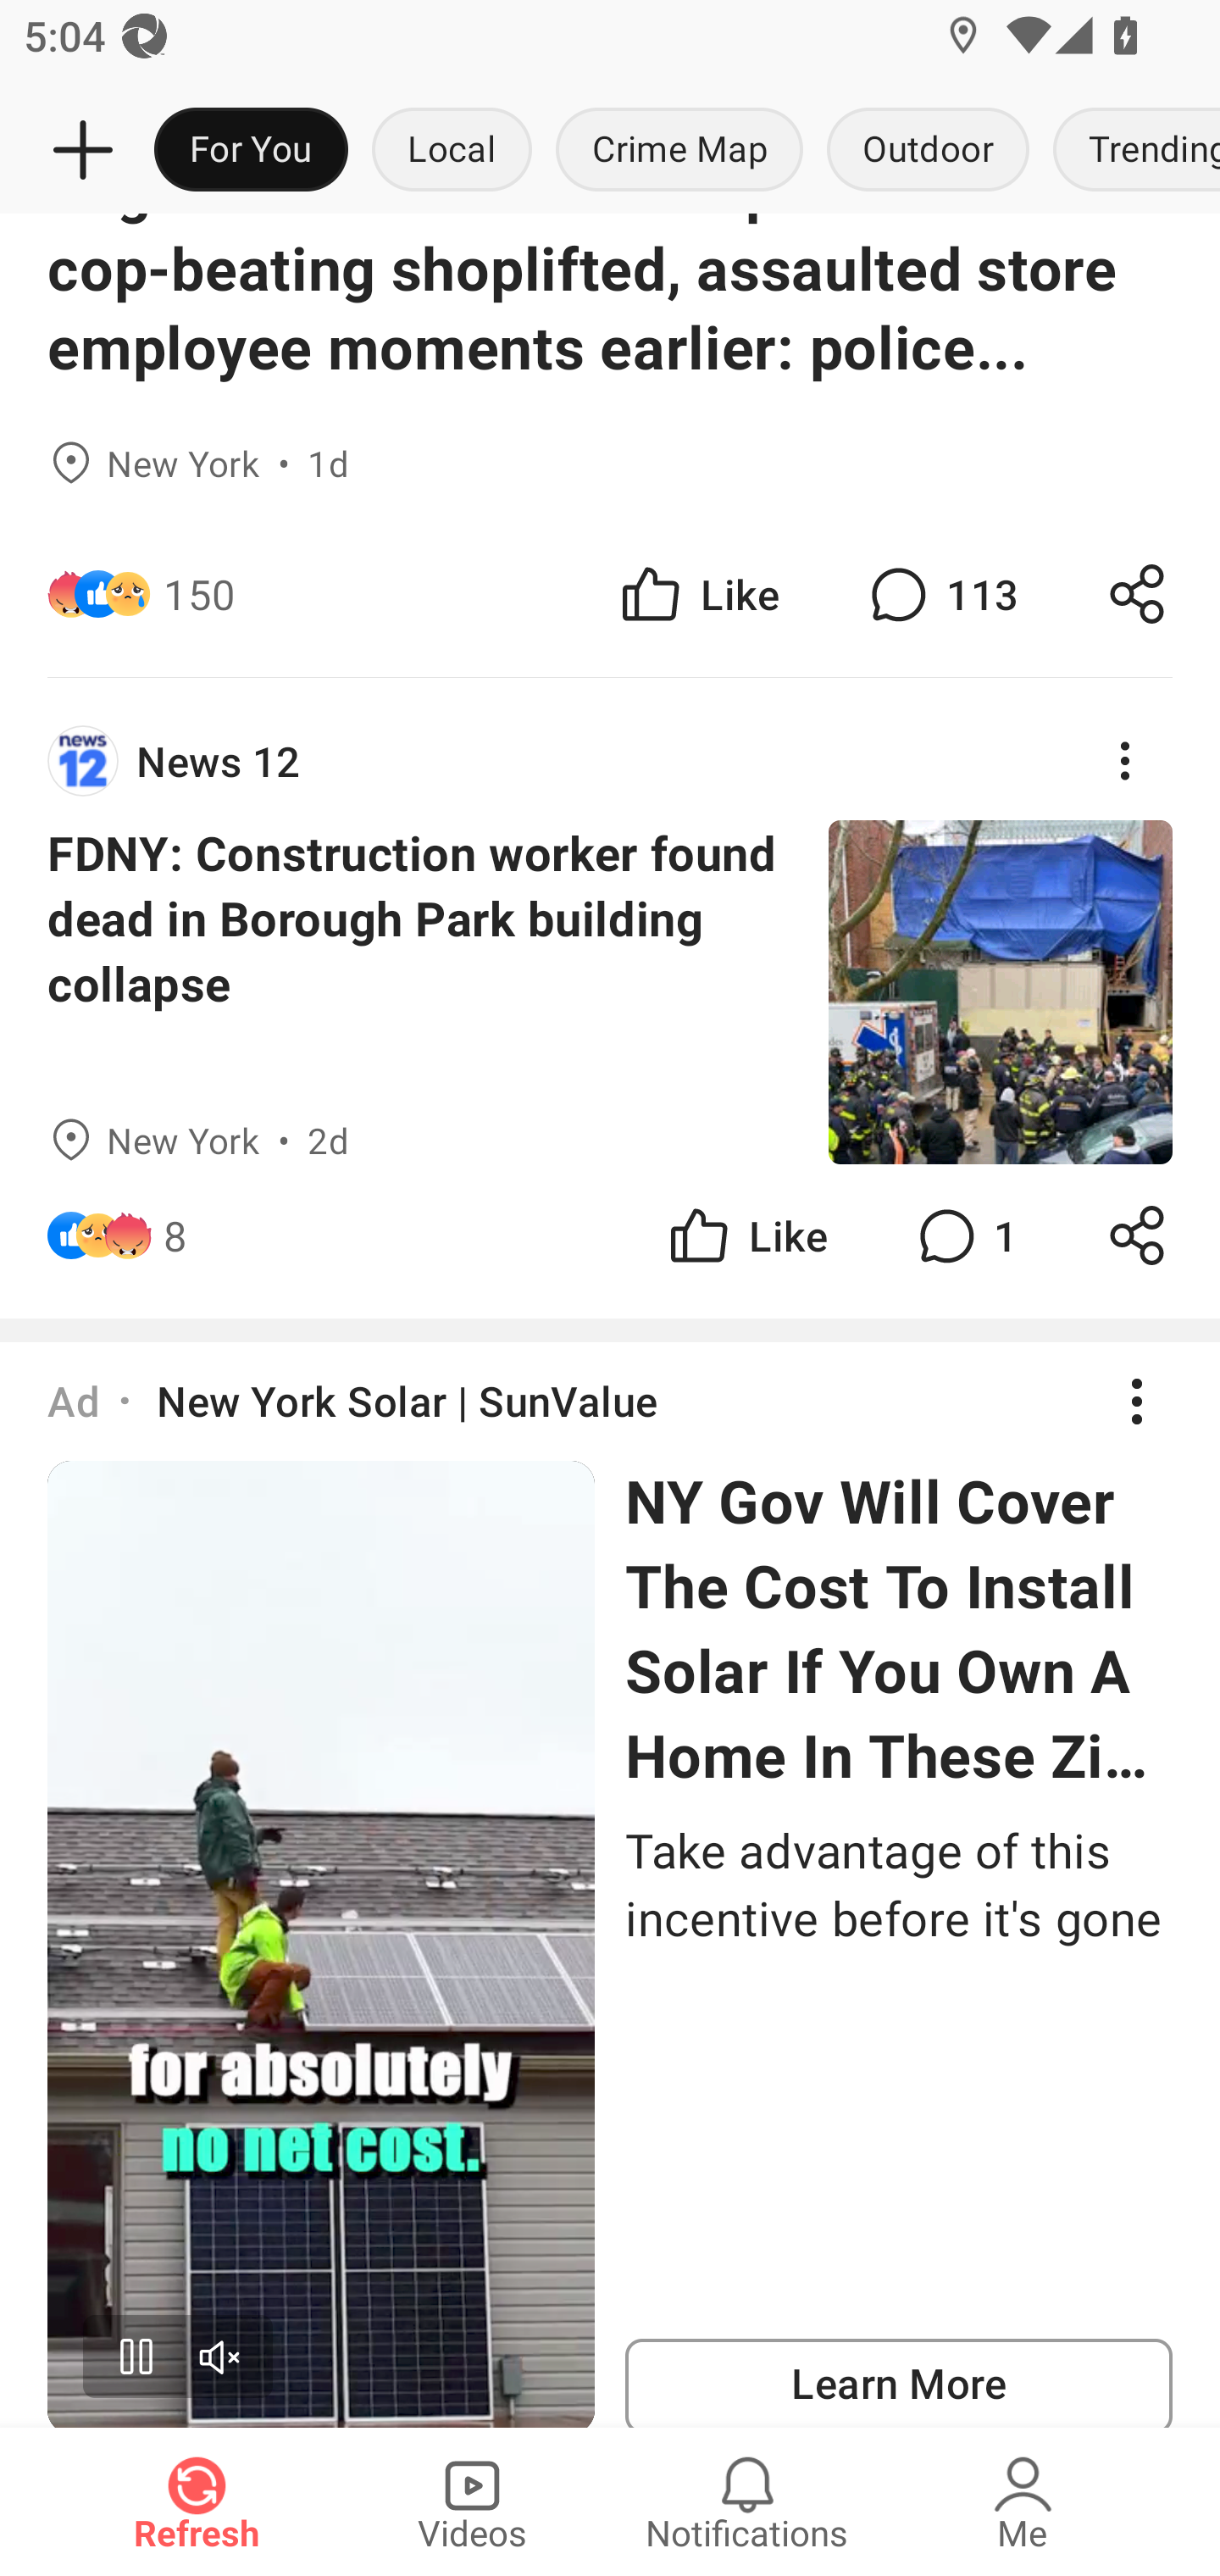 This screenshot has height=2576, width=1220. I want to click on 150, so click(200, 593).